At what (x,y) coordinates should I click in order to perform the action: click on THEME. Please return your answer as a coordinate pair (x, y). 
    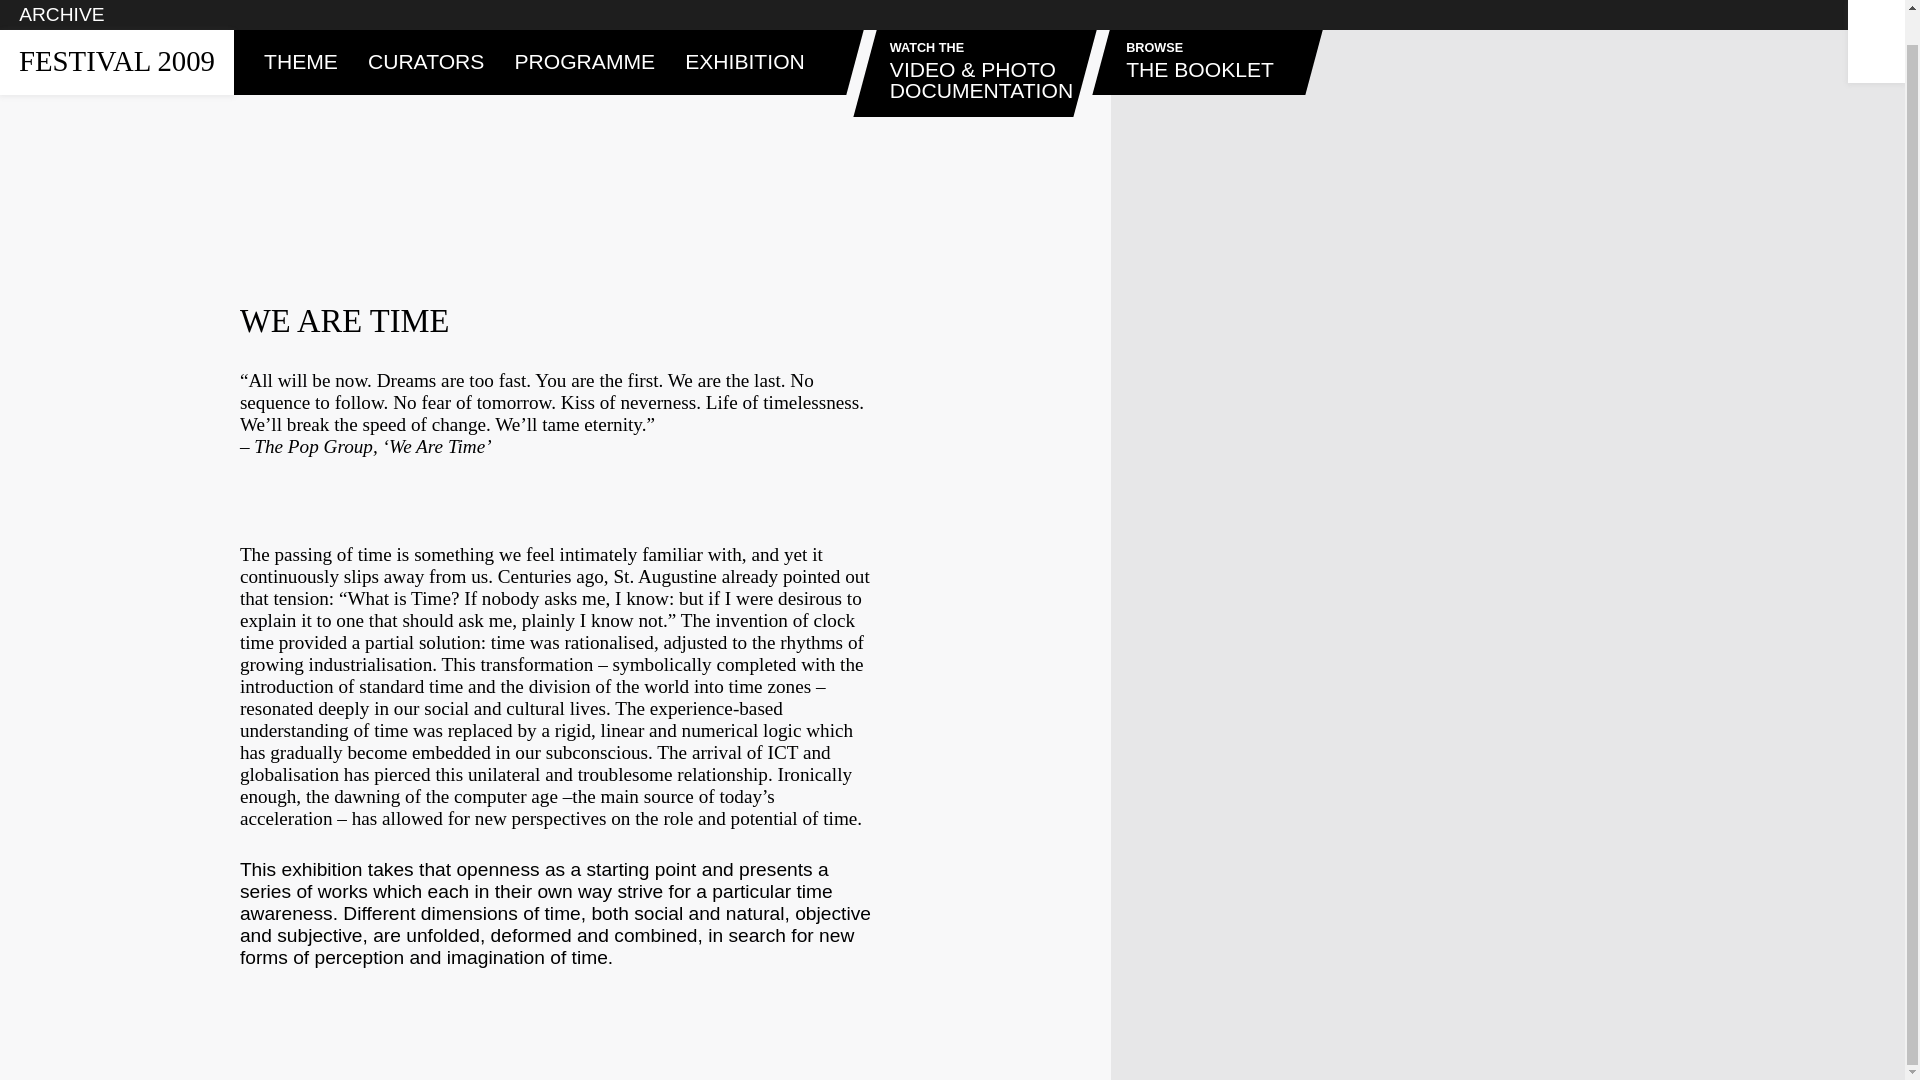
    Looking at the image, I should click on (744, 30).